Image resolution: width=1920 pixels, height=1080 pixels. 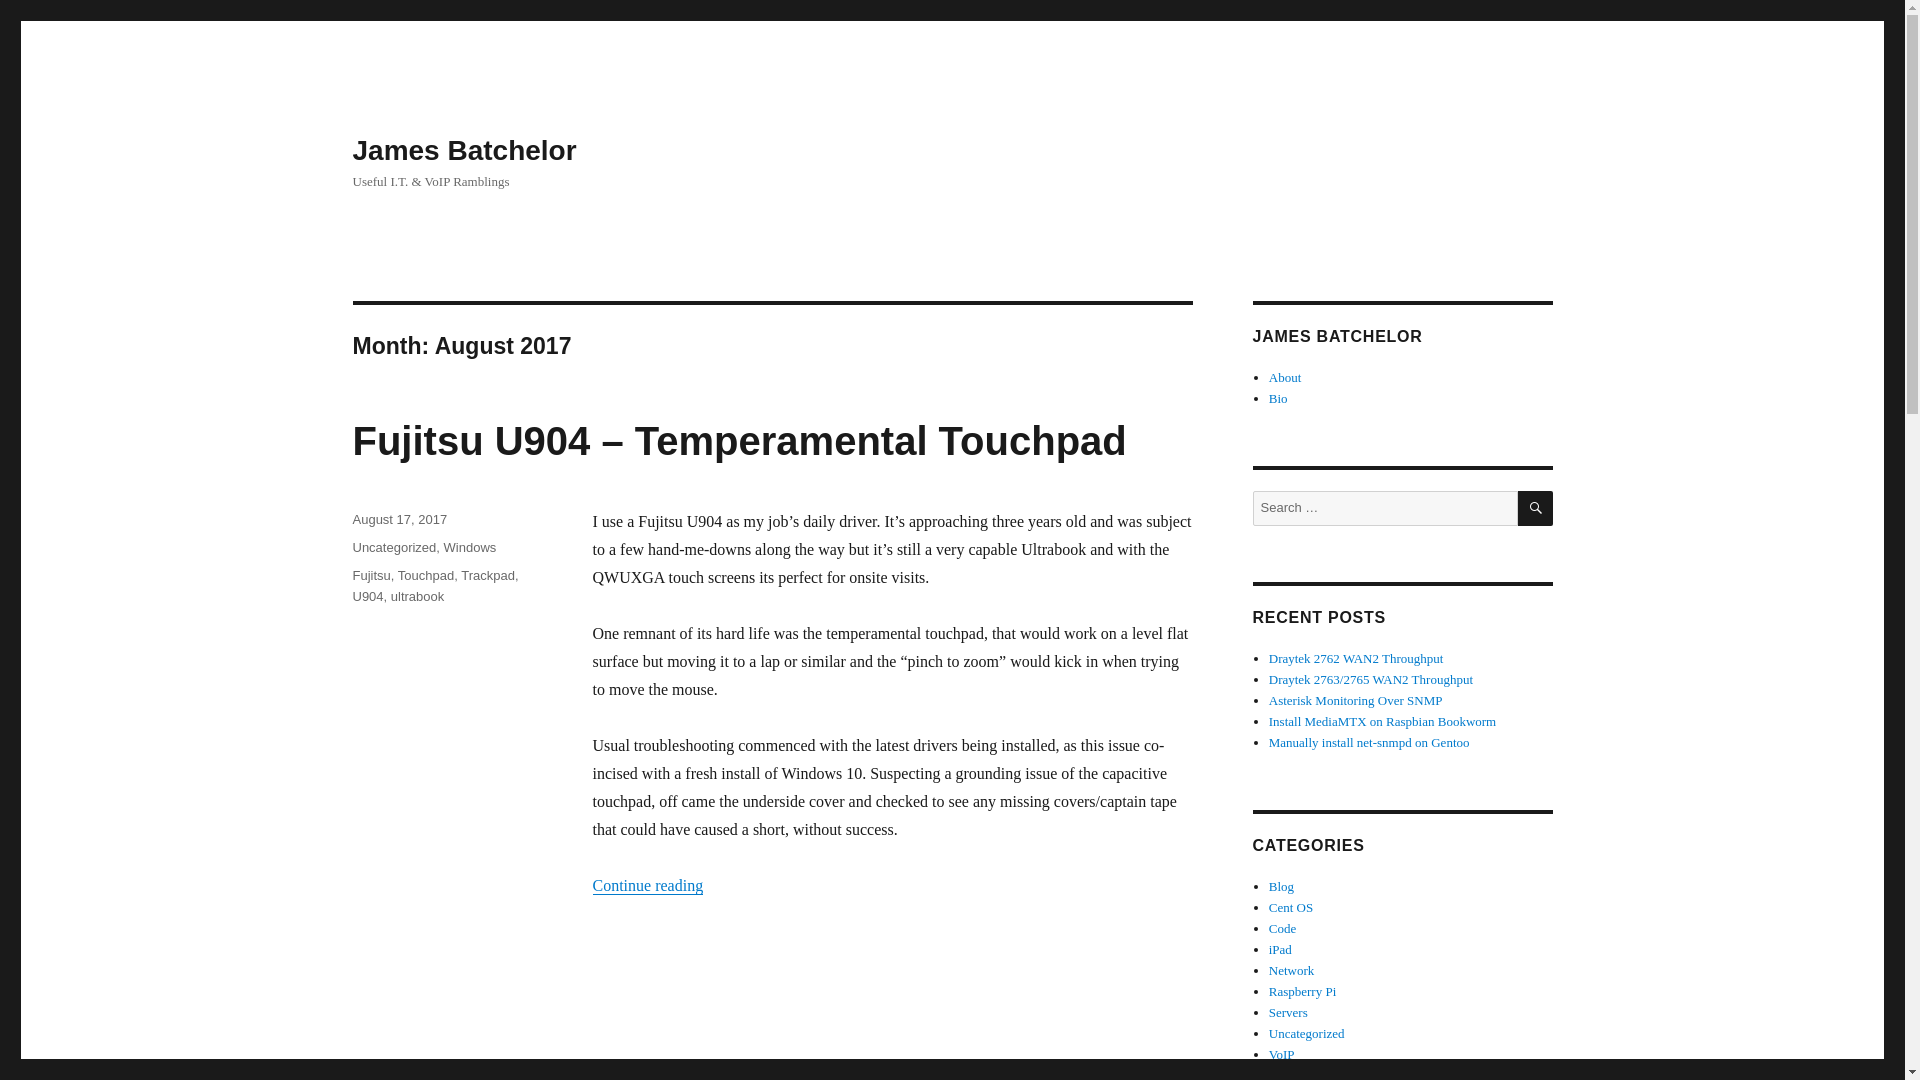 I want to click on Windows, so click(x=470, y=548).